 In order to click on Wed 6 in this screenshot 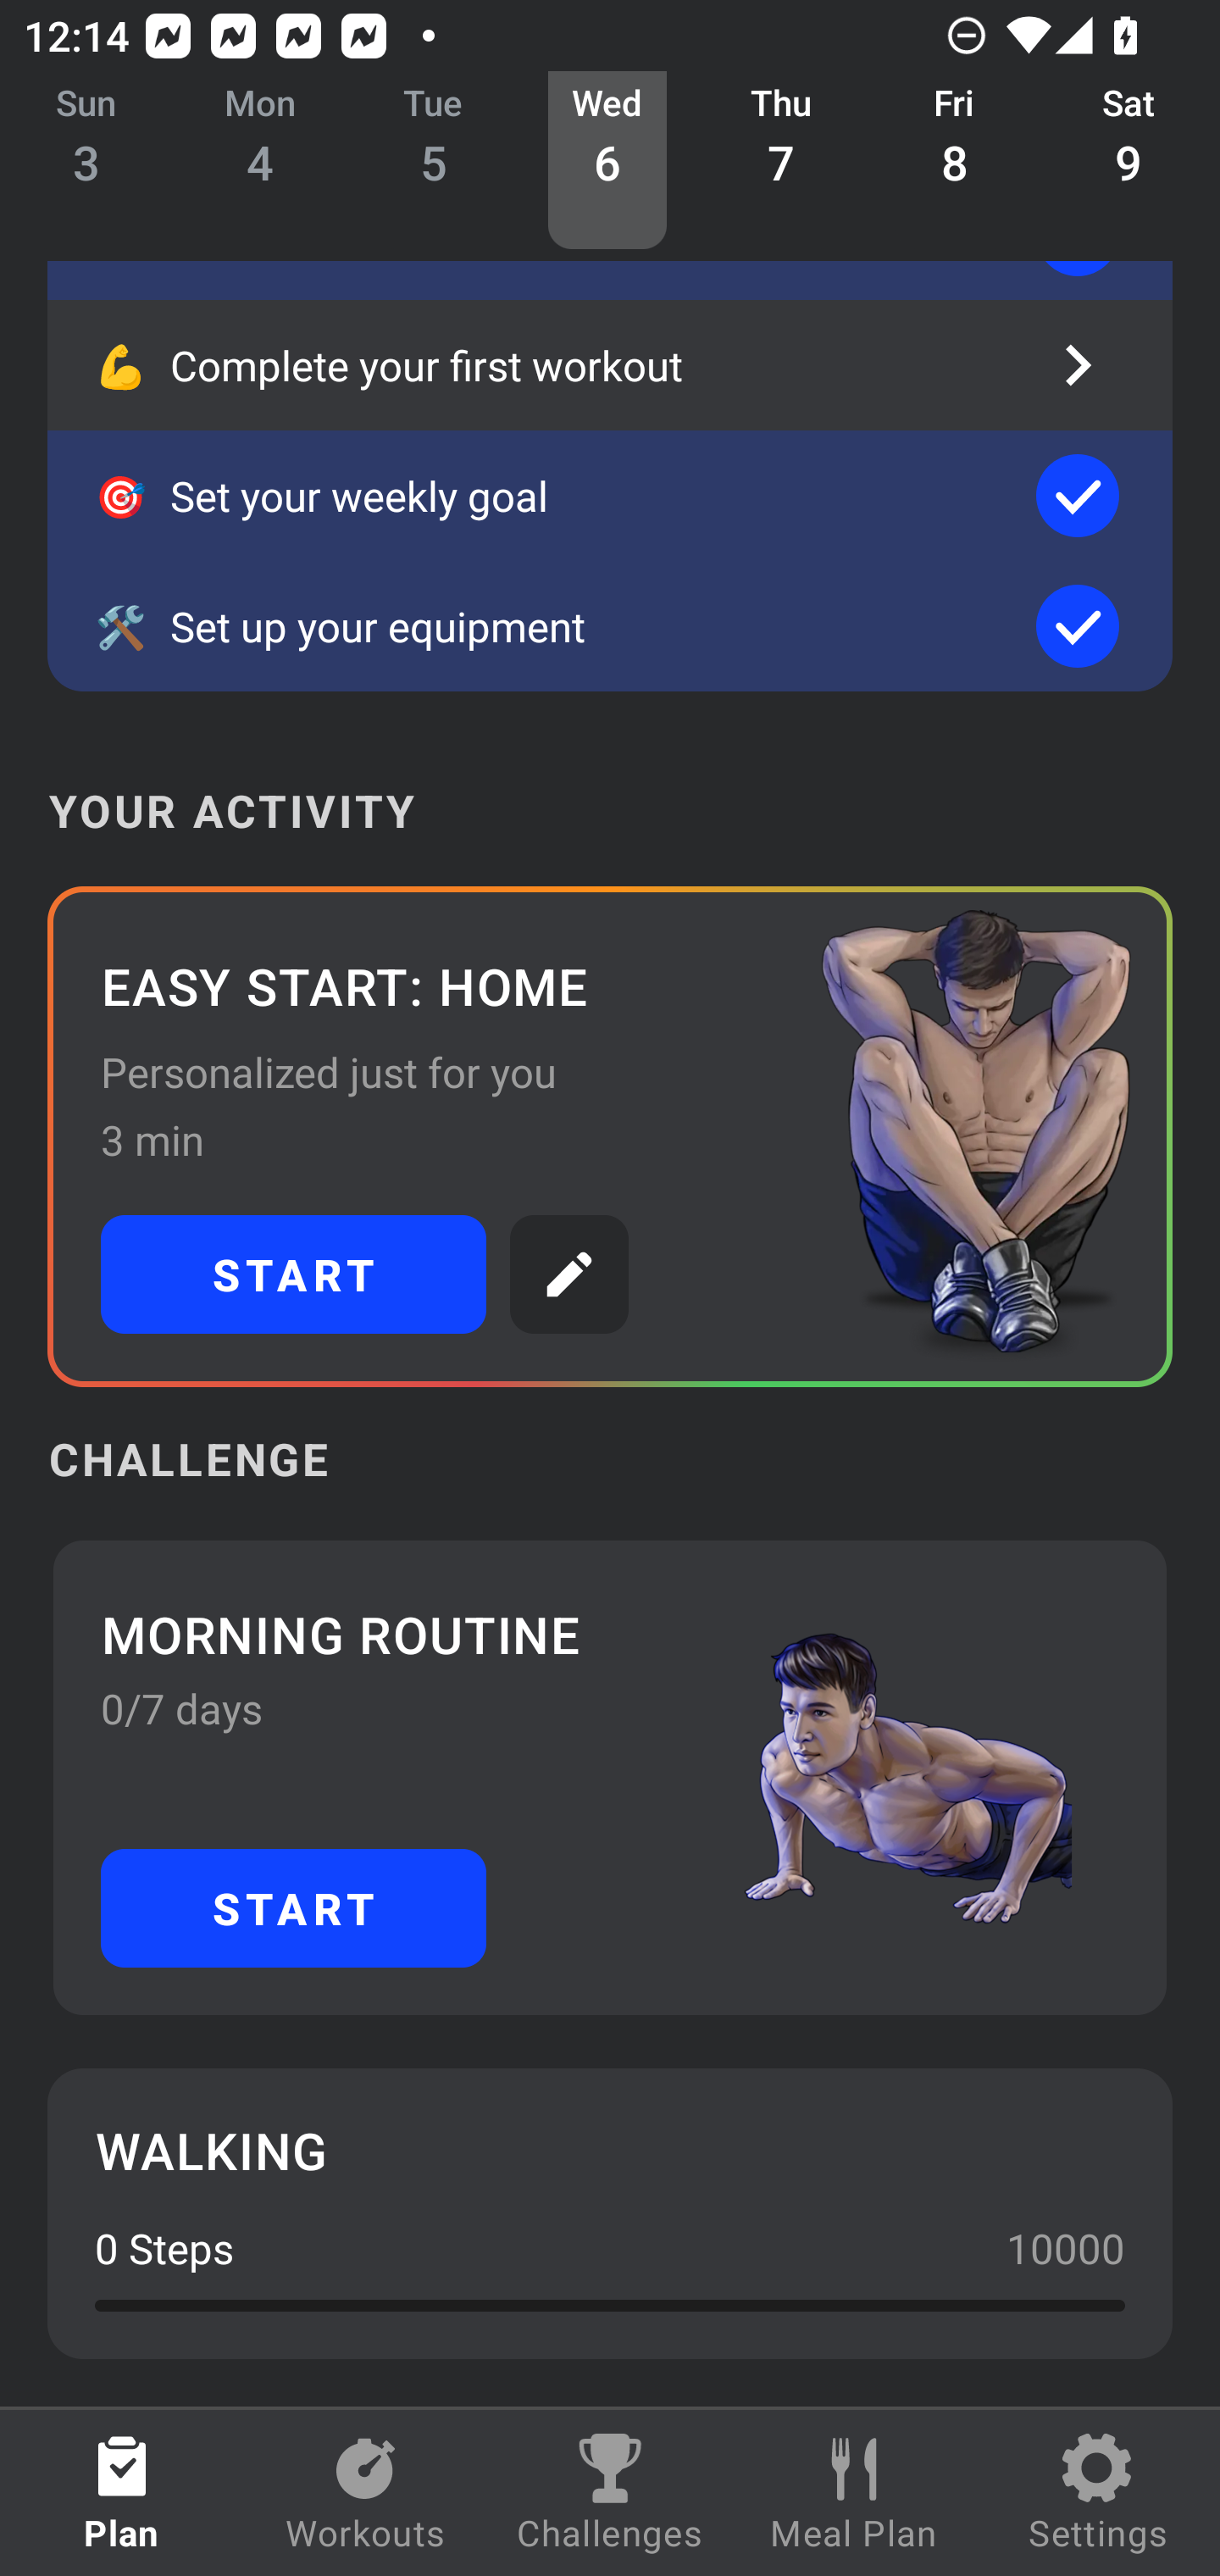, I will do `click(607, 161)`.